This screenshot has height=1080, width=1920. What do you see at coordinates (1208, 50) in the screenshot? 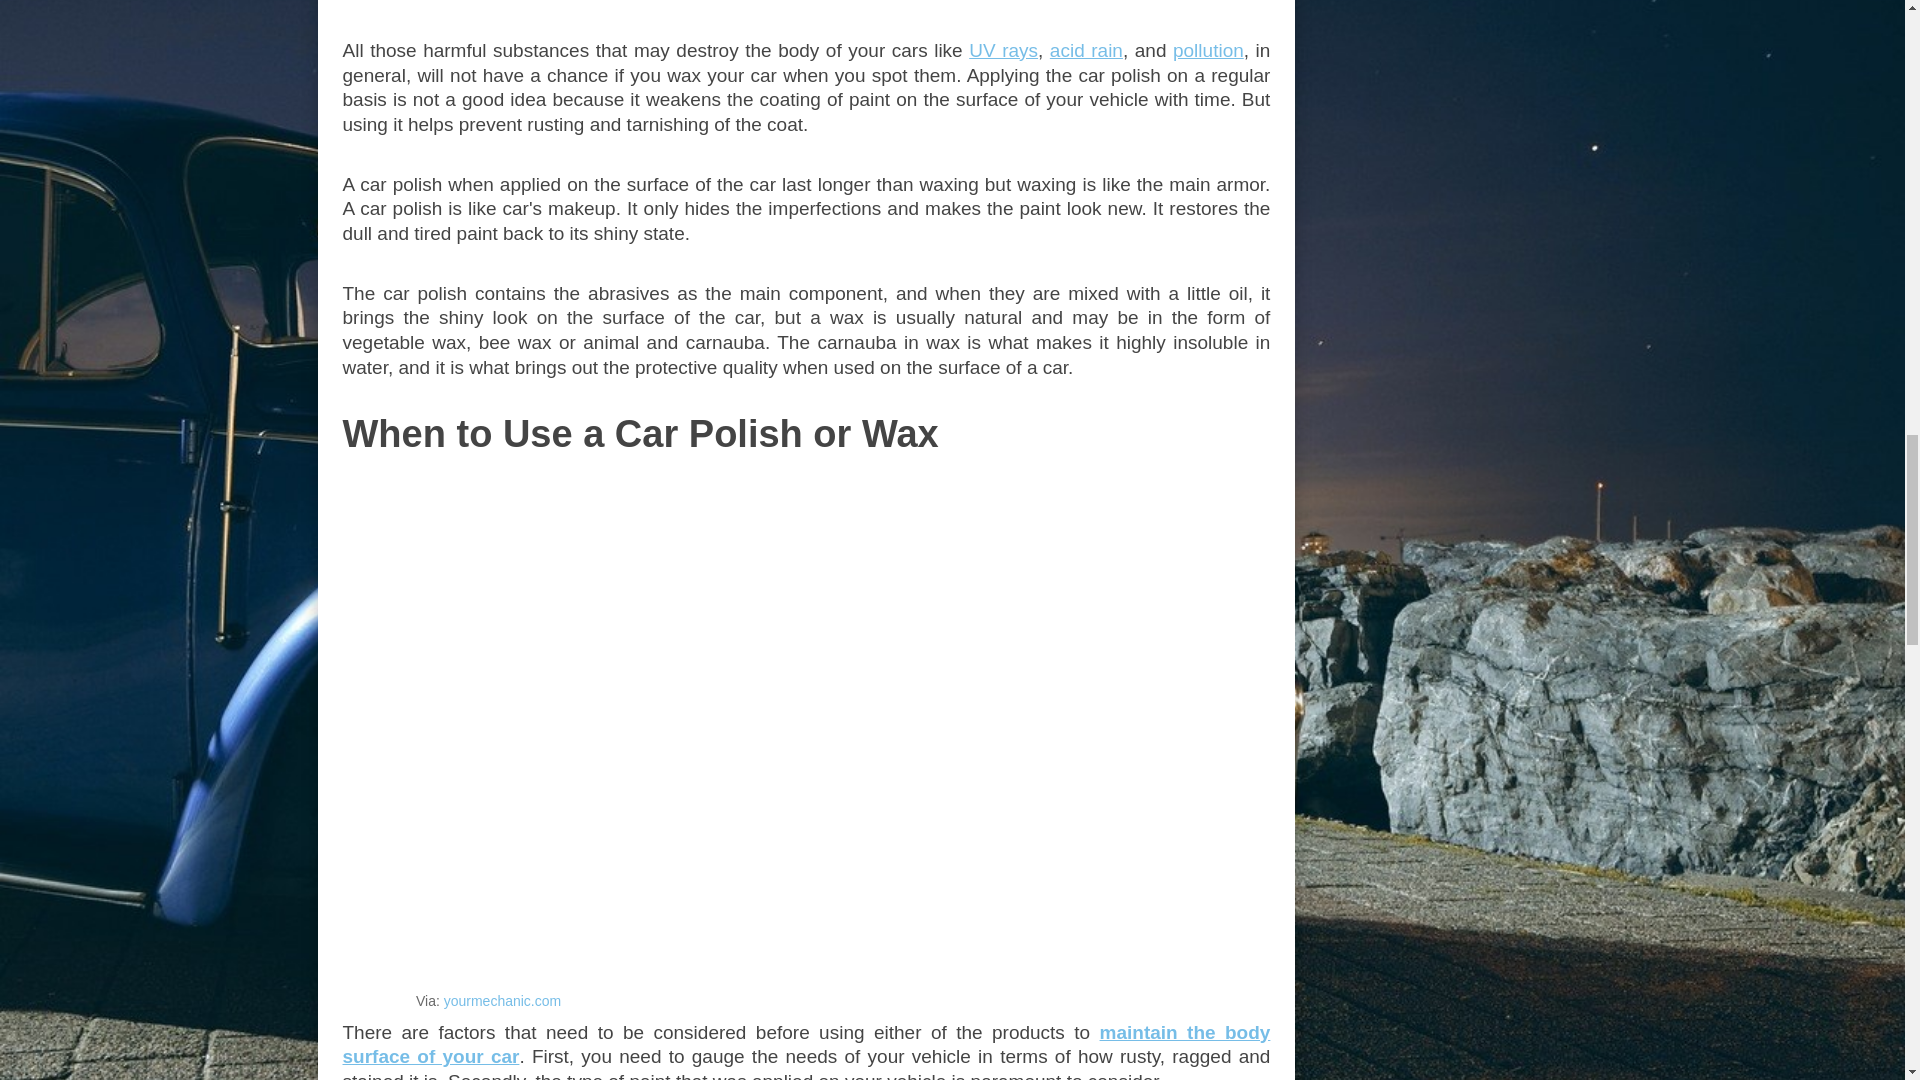
I see `pollution` at bounding box center [1208, 50].